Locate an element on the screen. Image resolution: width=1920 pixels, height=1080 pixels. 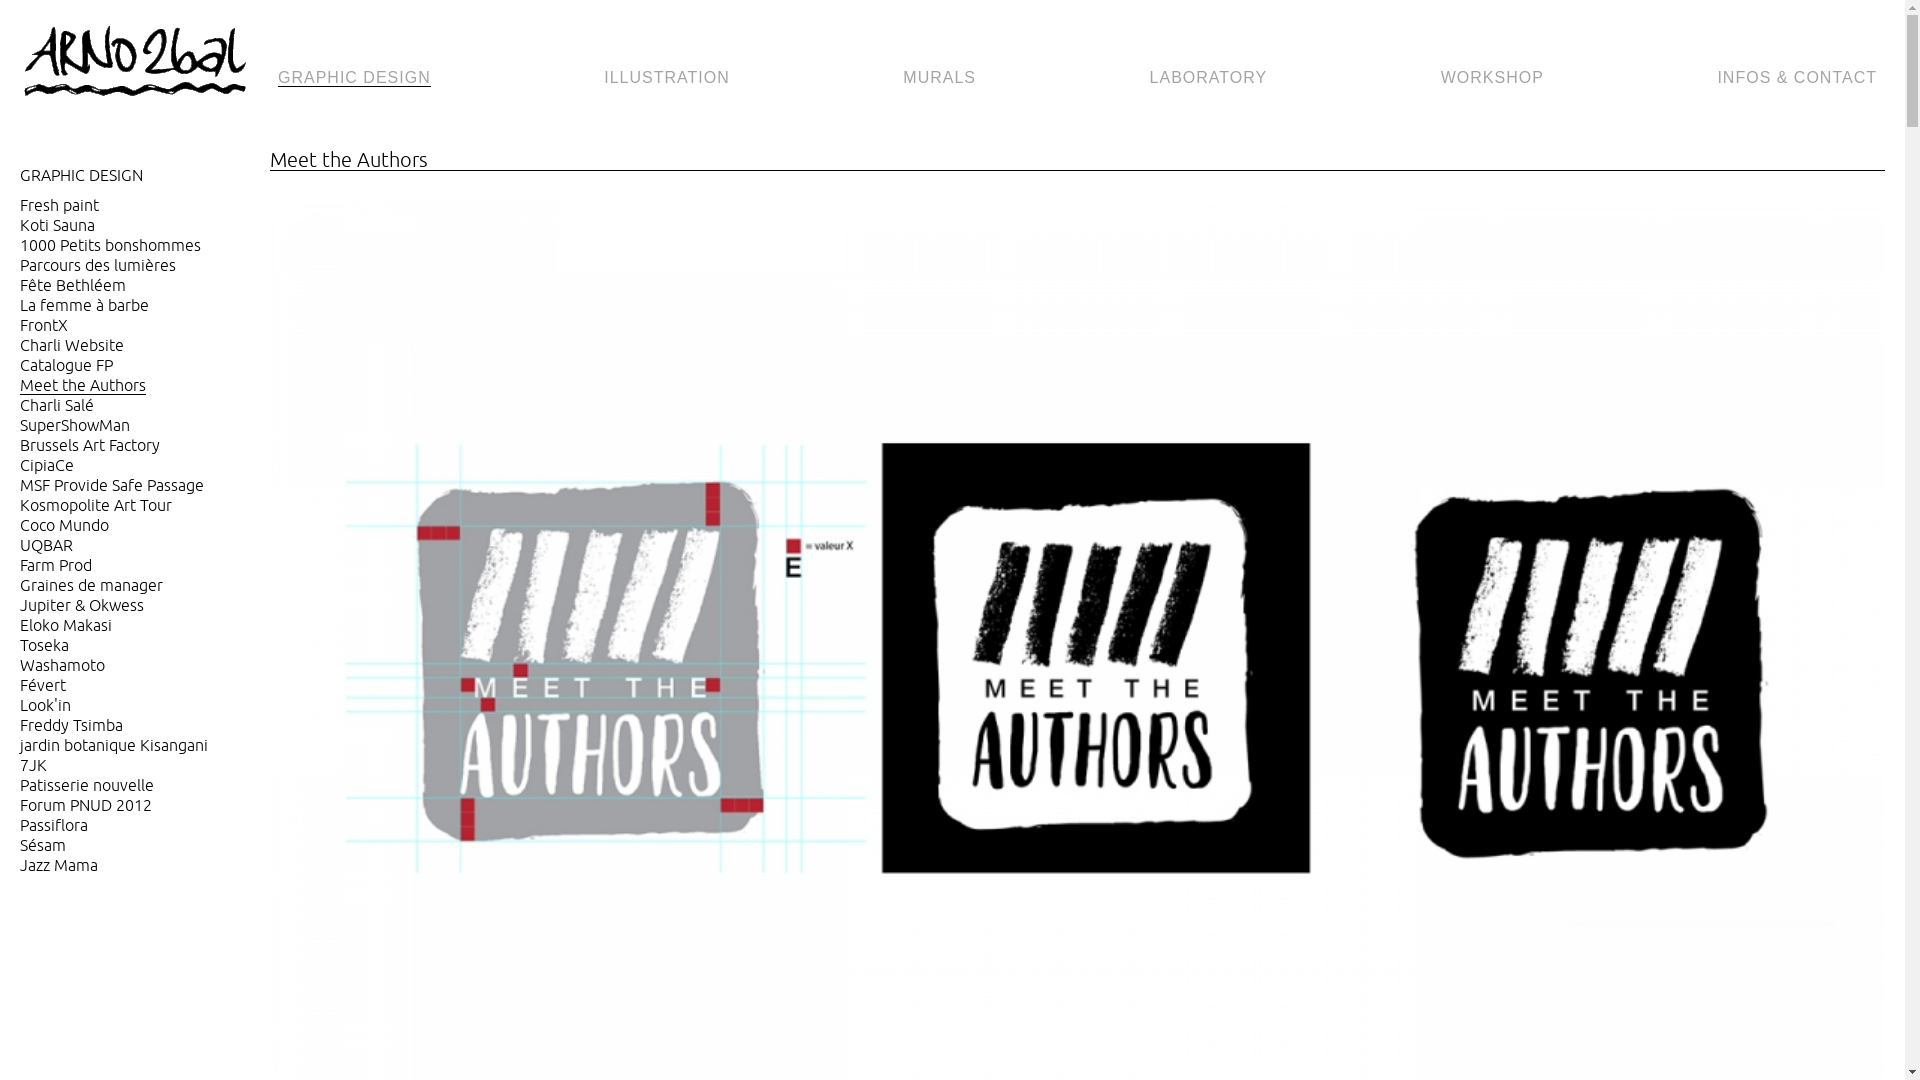
1000 Petits bonshommes is located at coordinates (110, 246).